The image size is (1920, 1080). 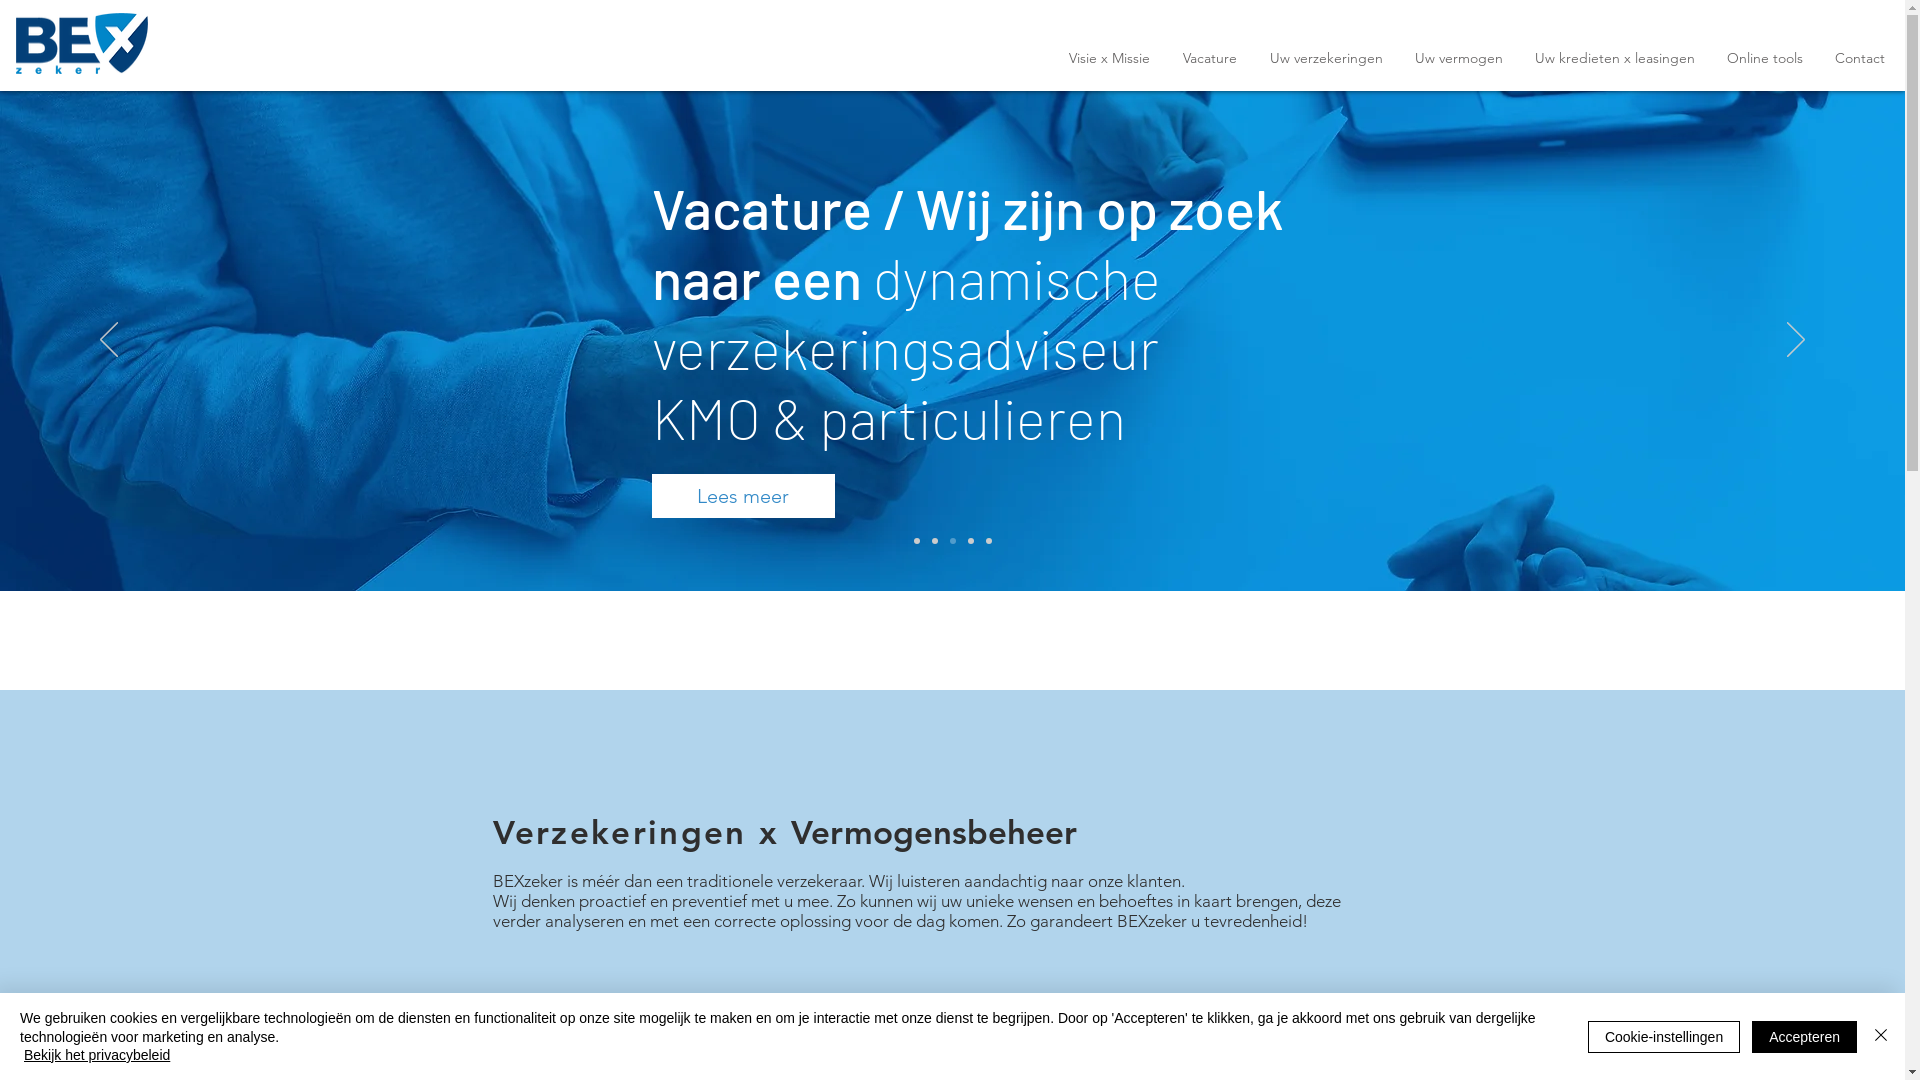 What do you see at coordinates (1615, 58) in the screenshot?
I see `Uw kredieten x leasingen` at bounding box center [1615, 58].